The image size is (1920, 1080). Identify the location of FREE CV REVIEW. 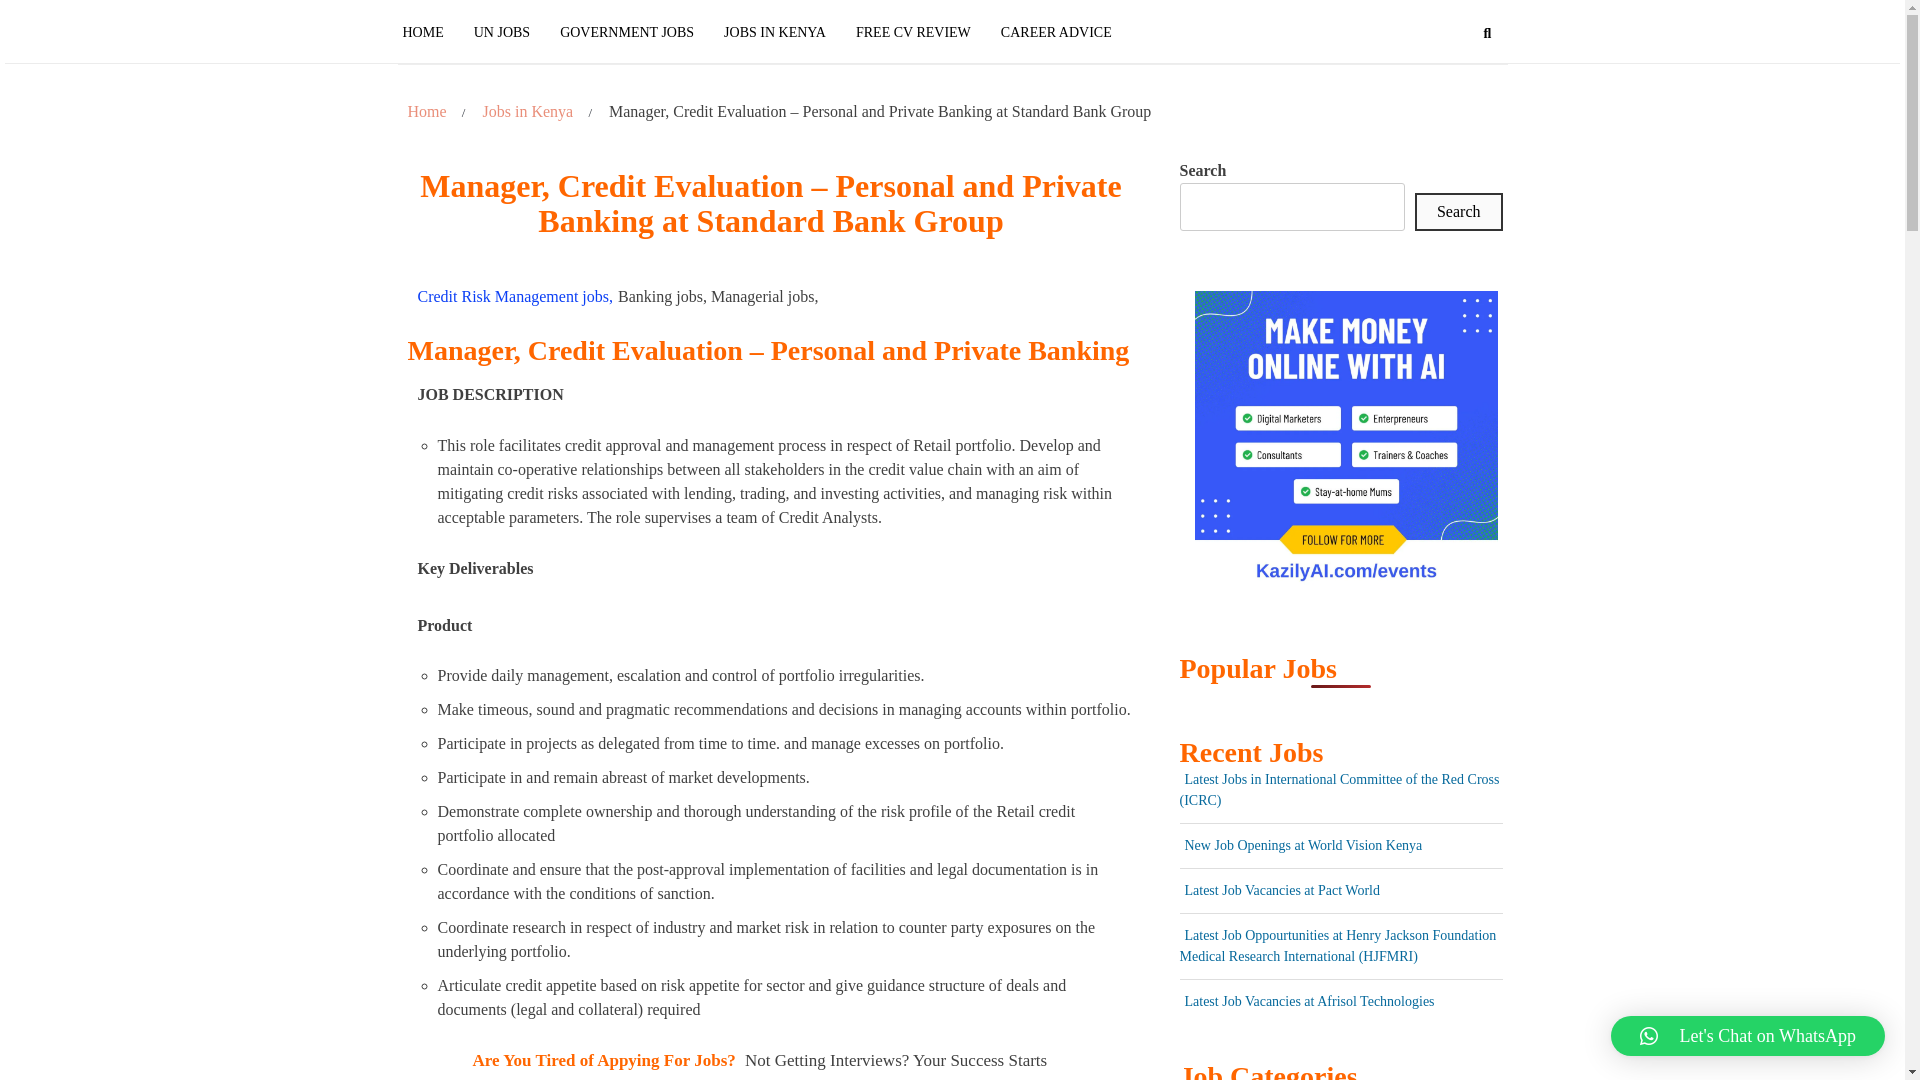
(913, 32).